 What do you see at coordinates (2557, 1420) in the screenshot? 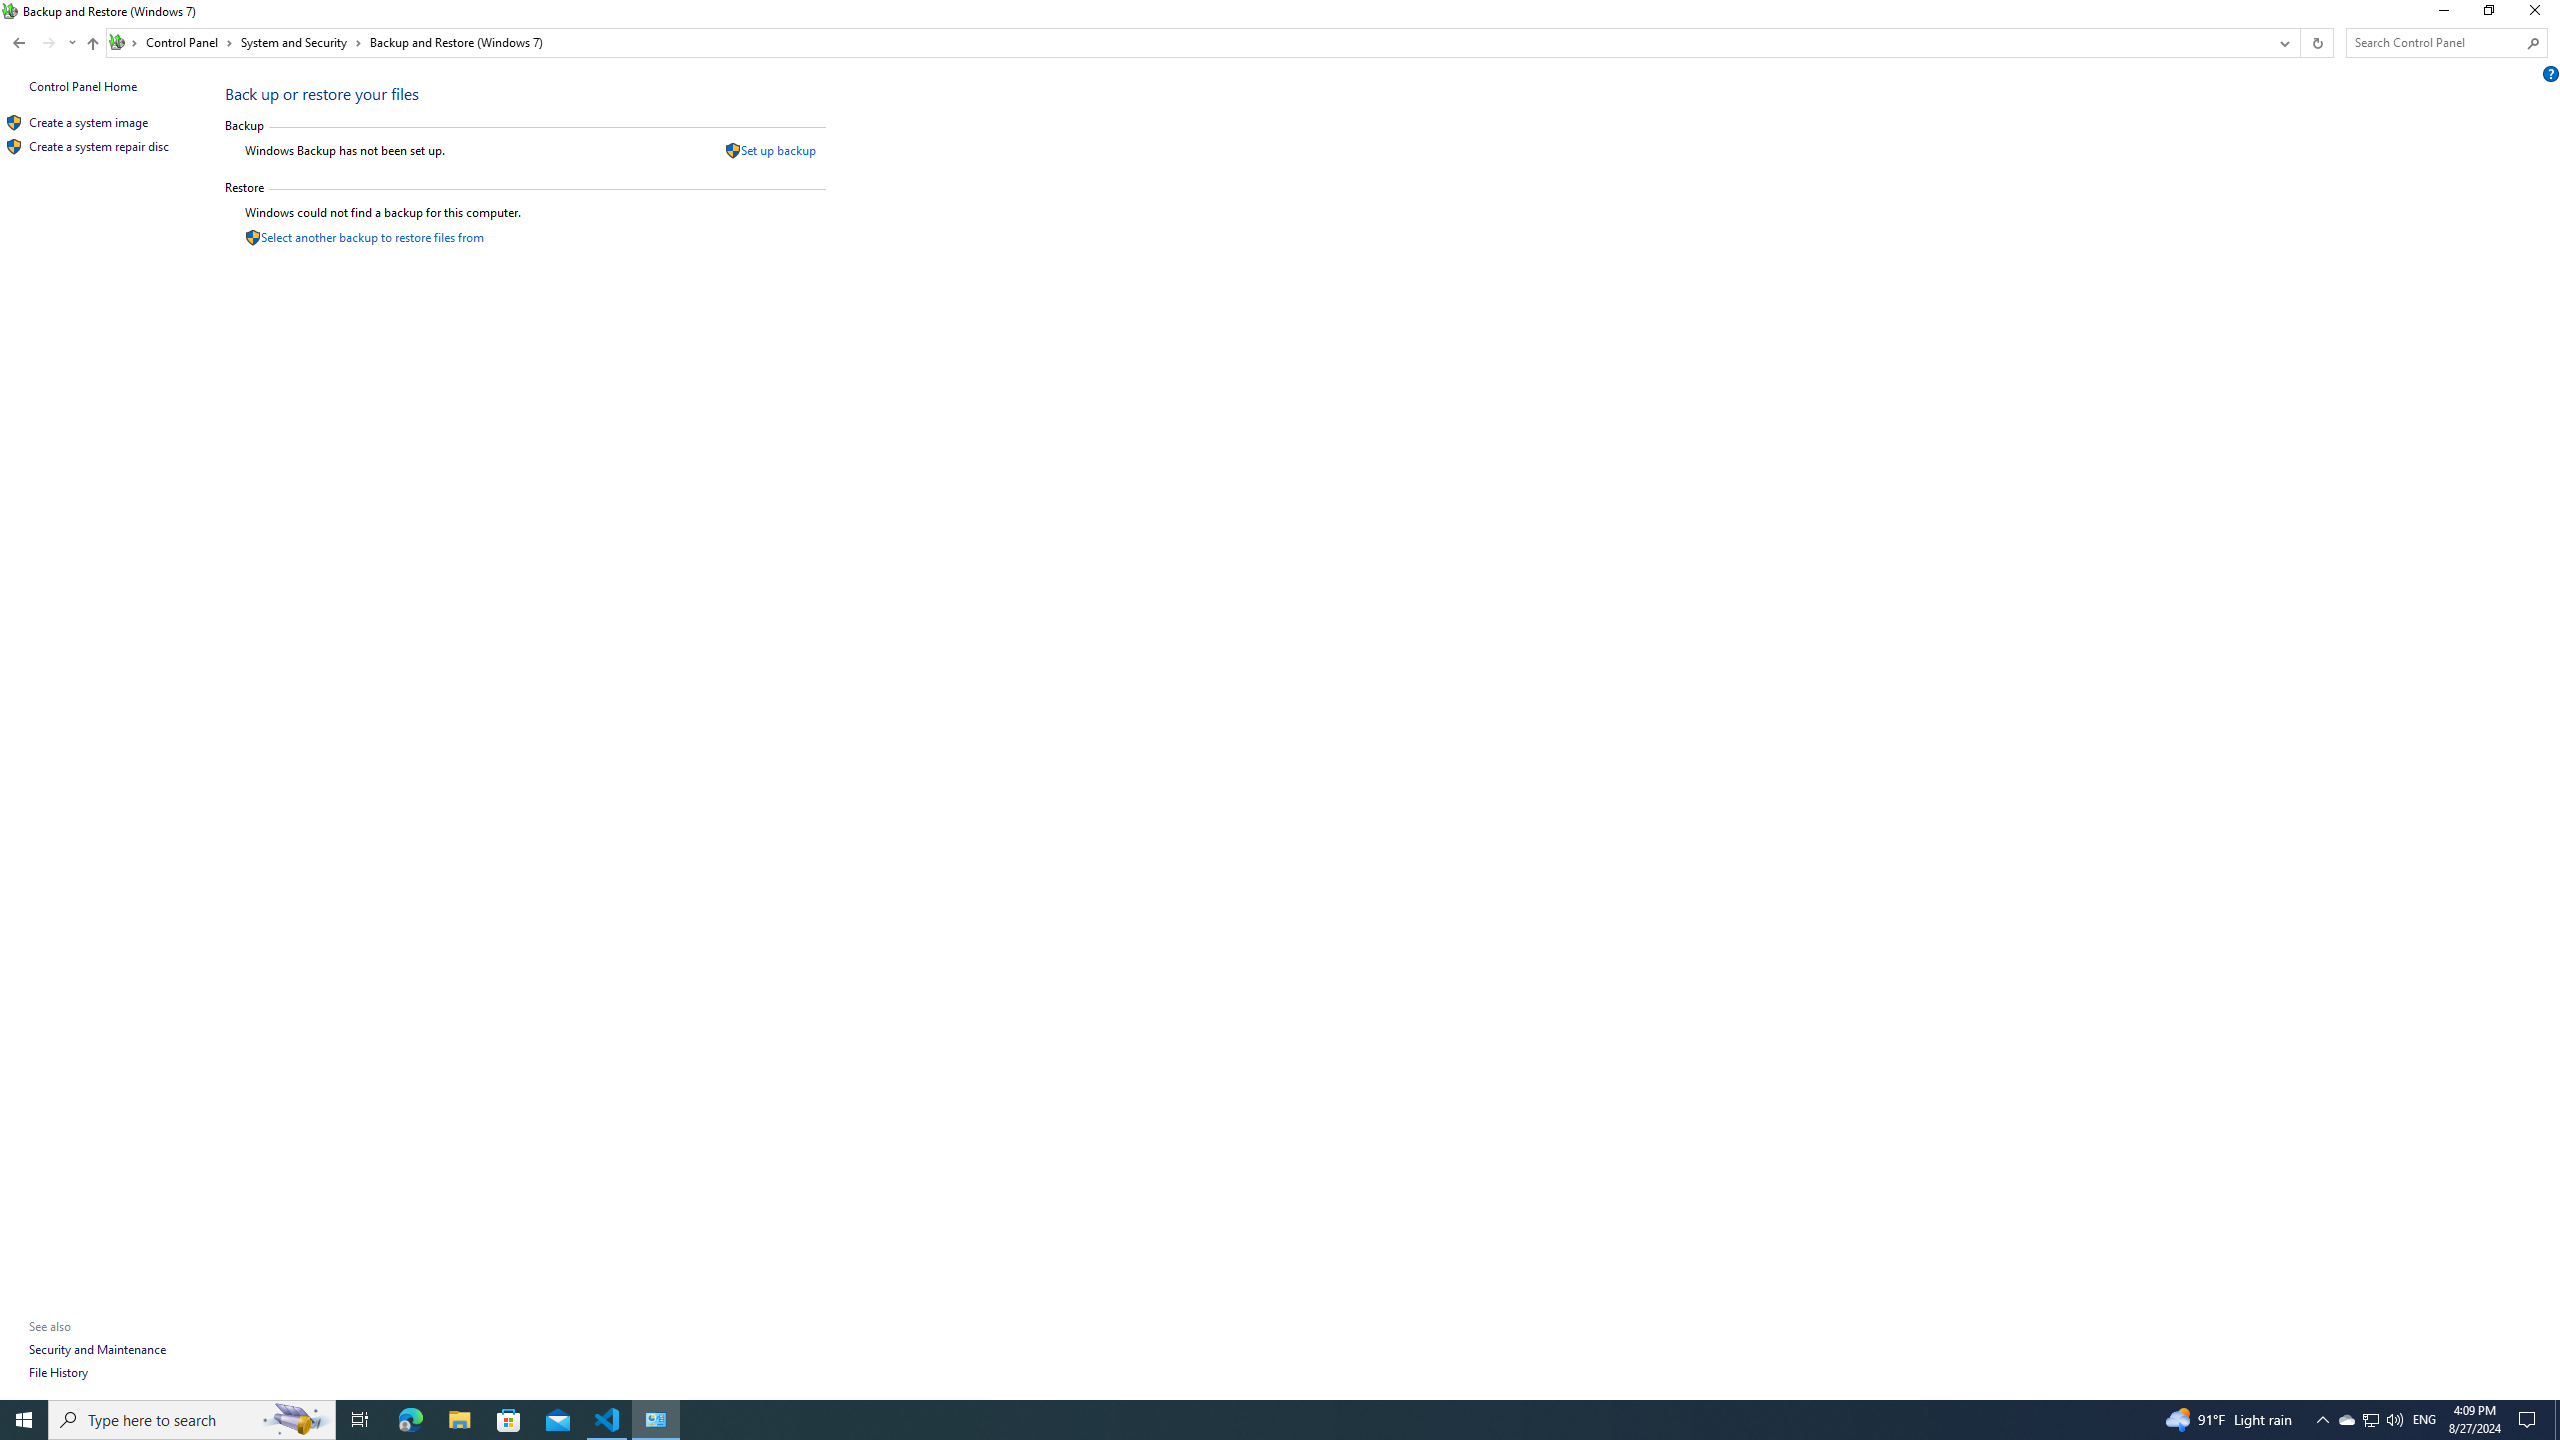
I see `Show desktop` at bounding box center [2557, 1420].